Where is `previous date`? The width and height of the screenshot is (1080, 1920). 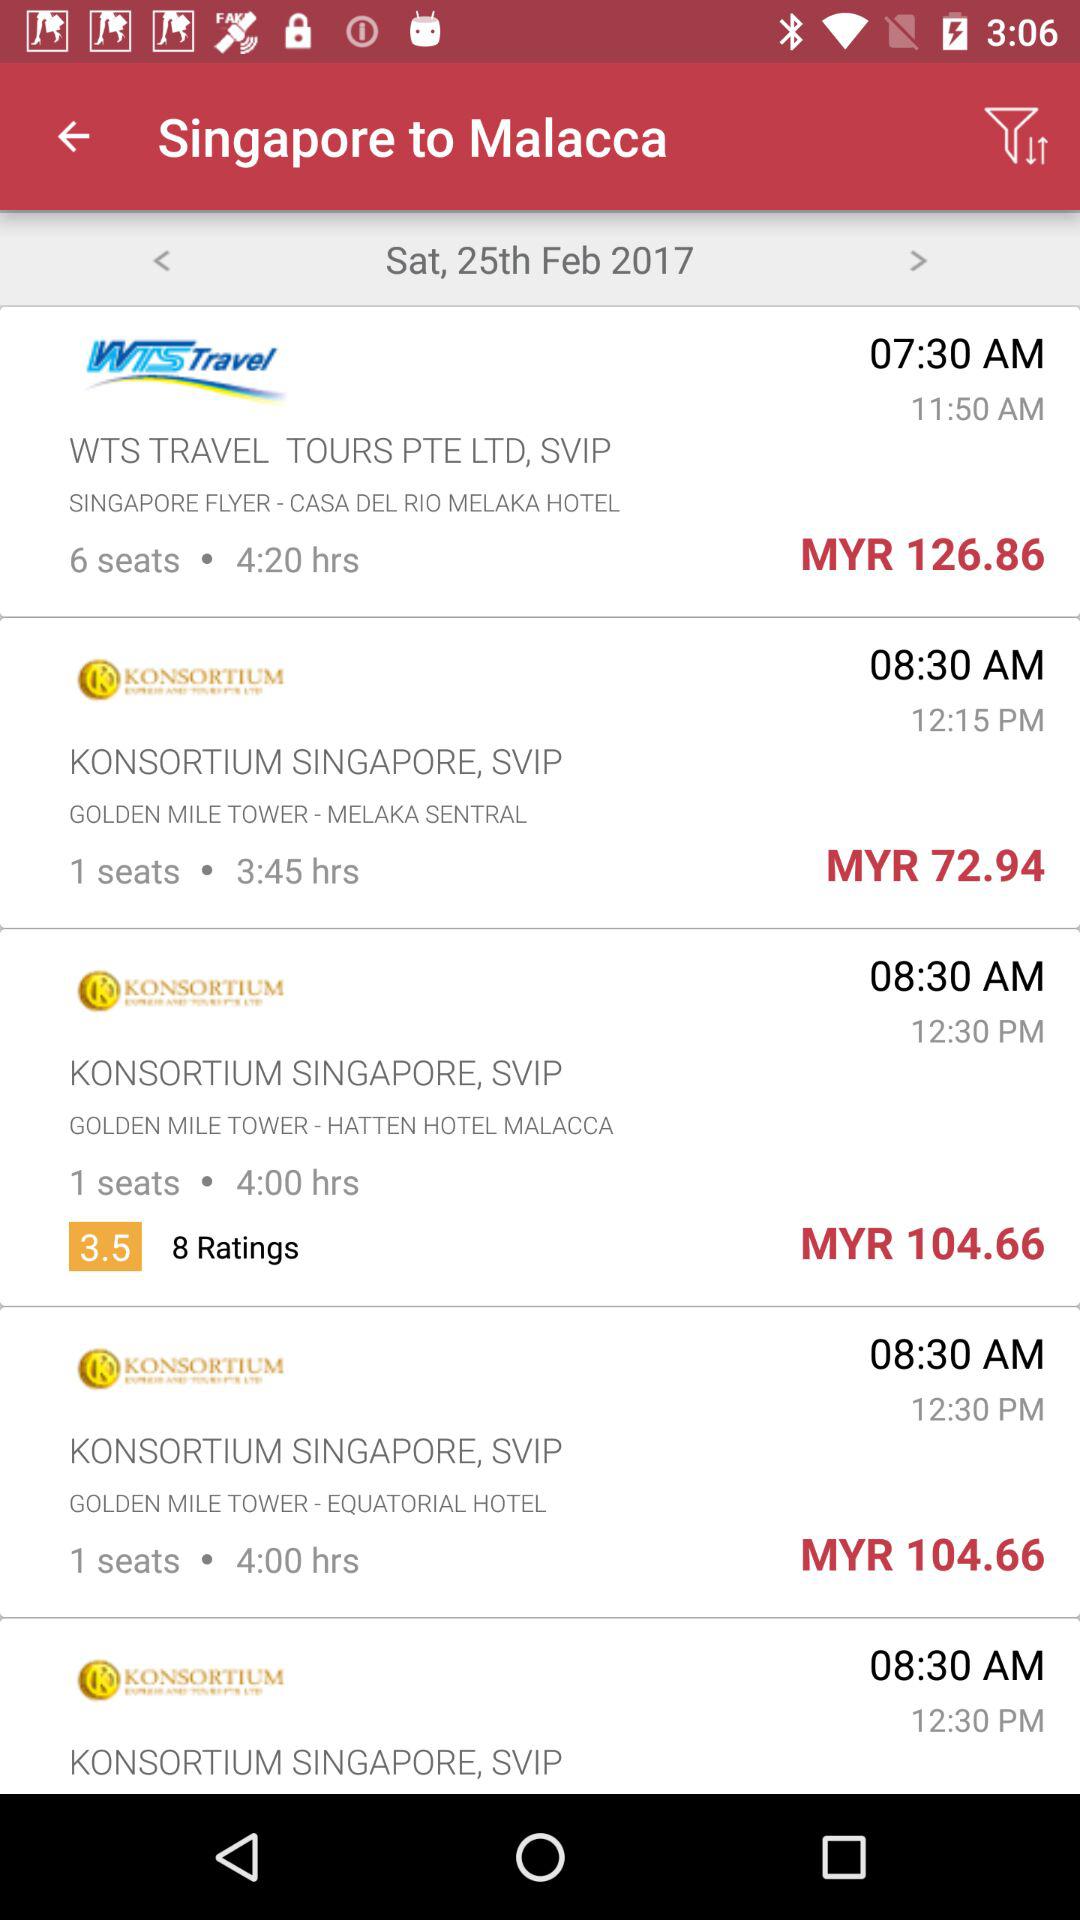 previous date is located at coordinates (160, 258).